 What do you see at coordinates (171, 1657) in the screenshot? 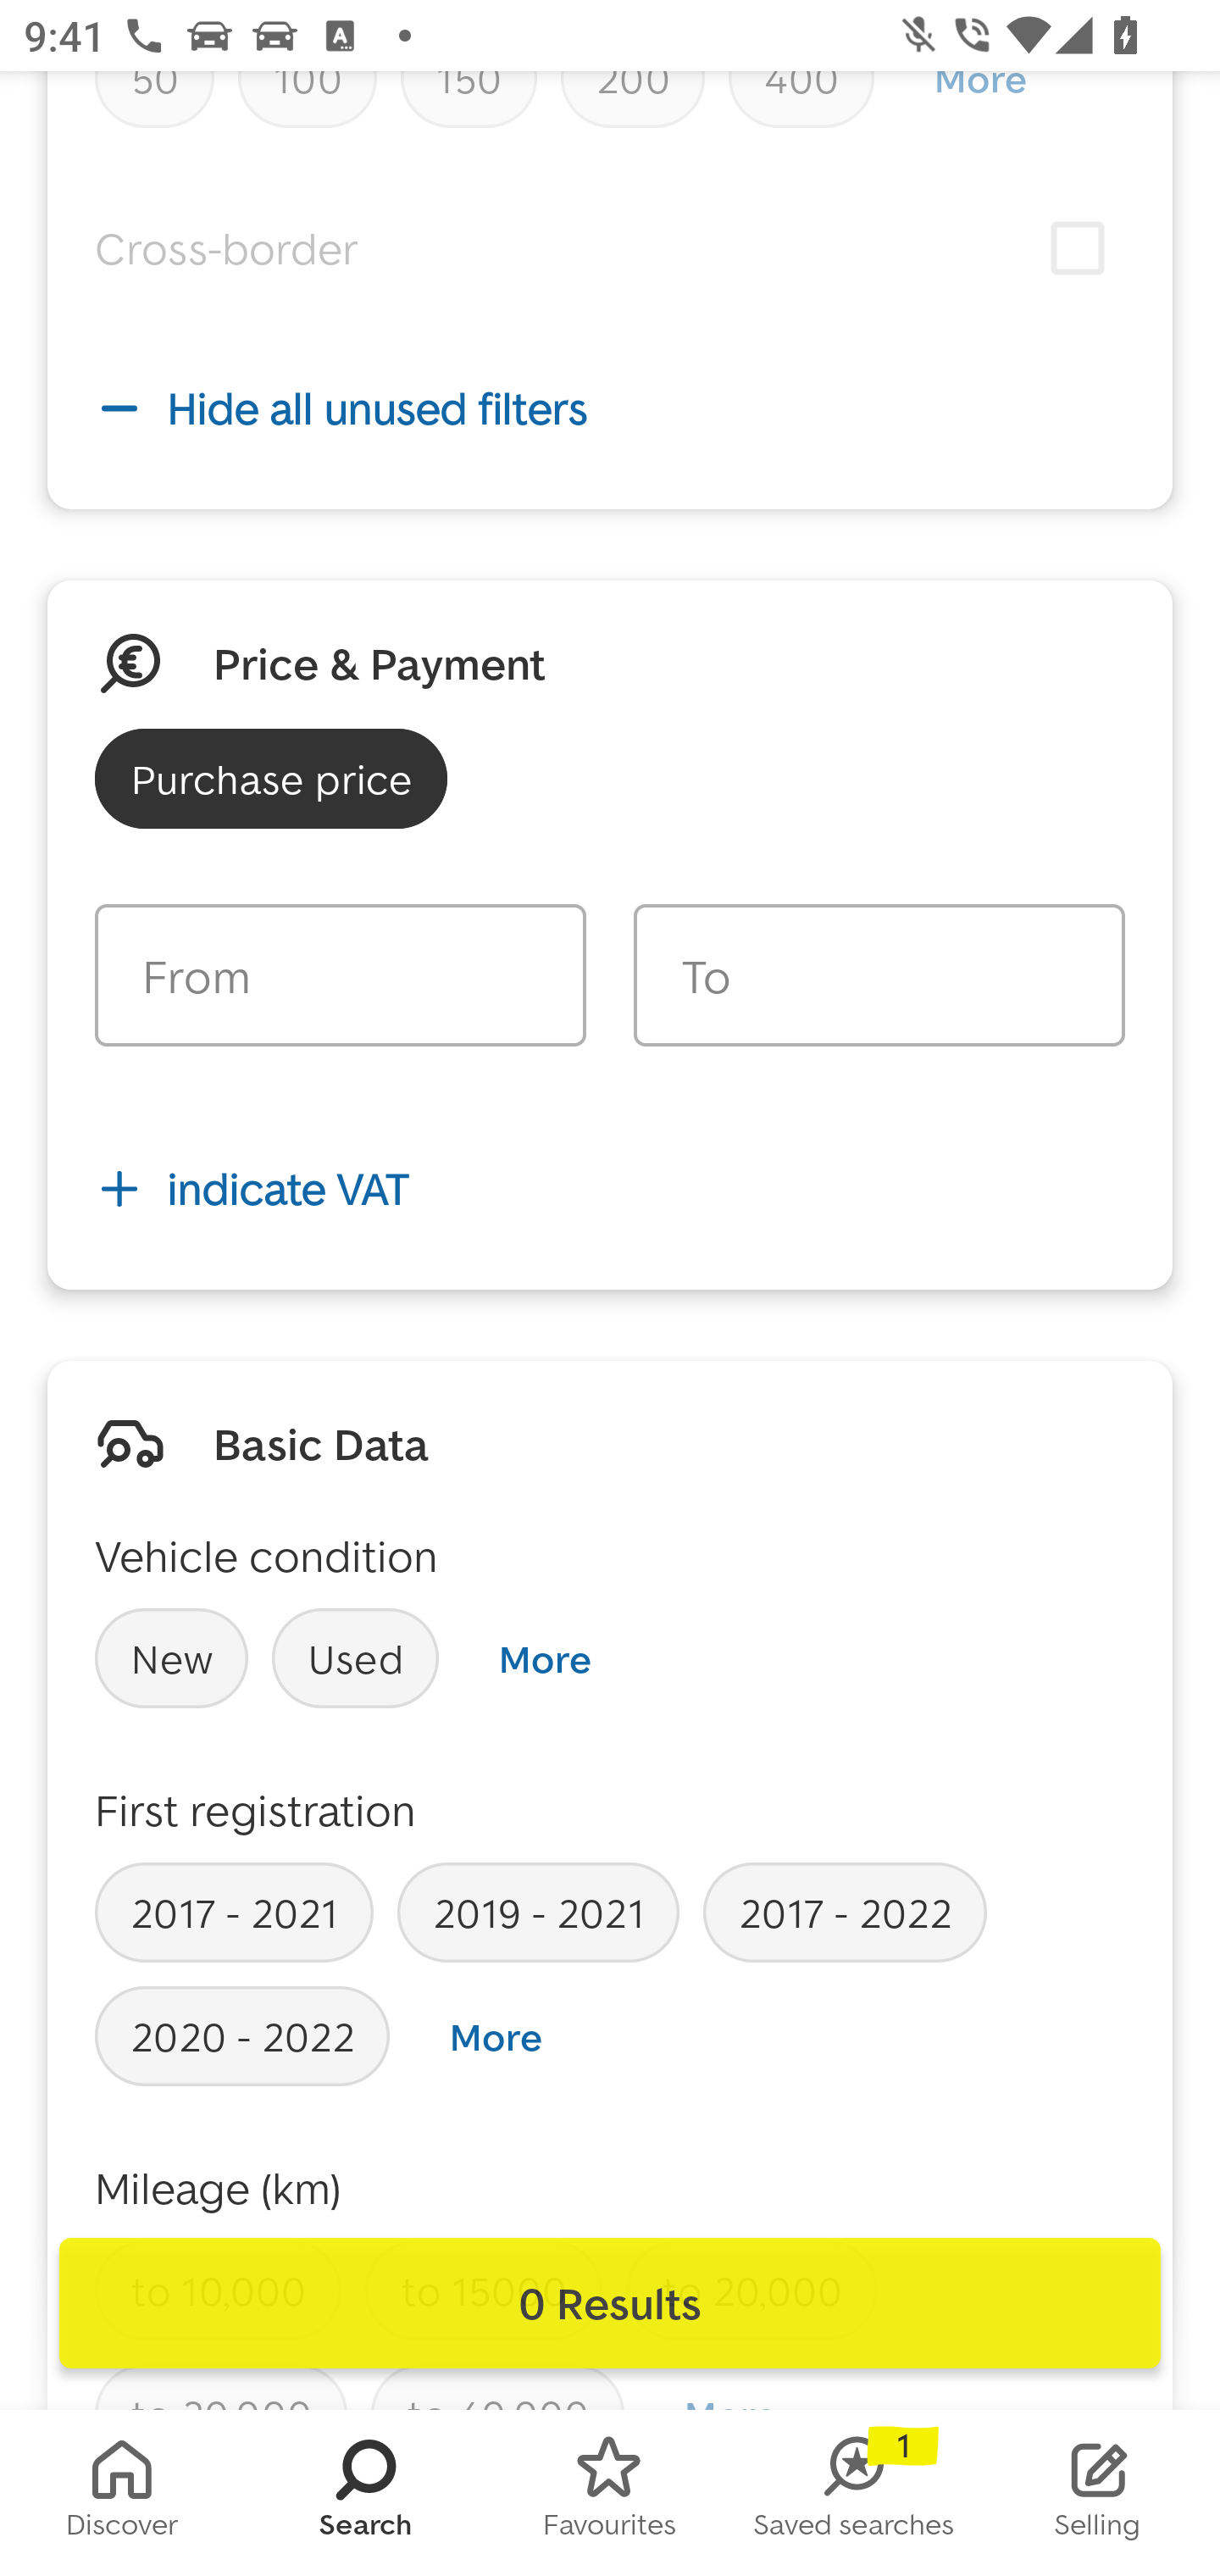
I see `New` at bounding box center [171, 1657].